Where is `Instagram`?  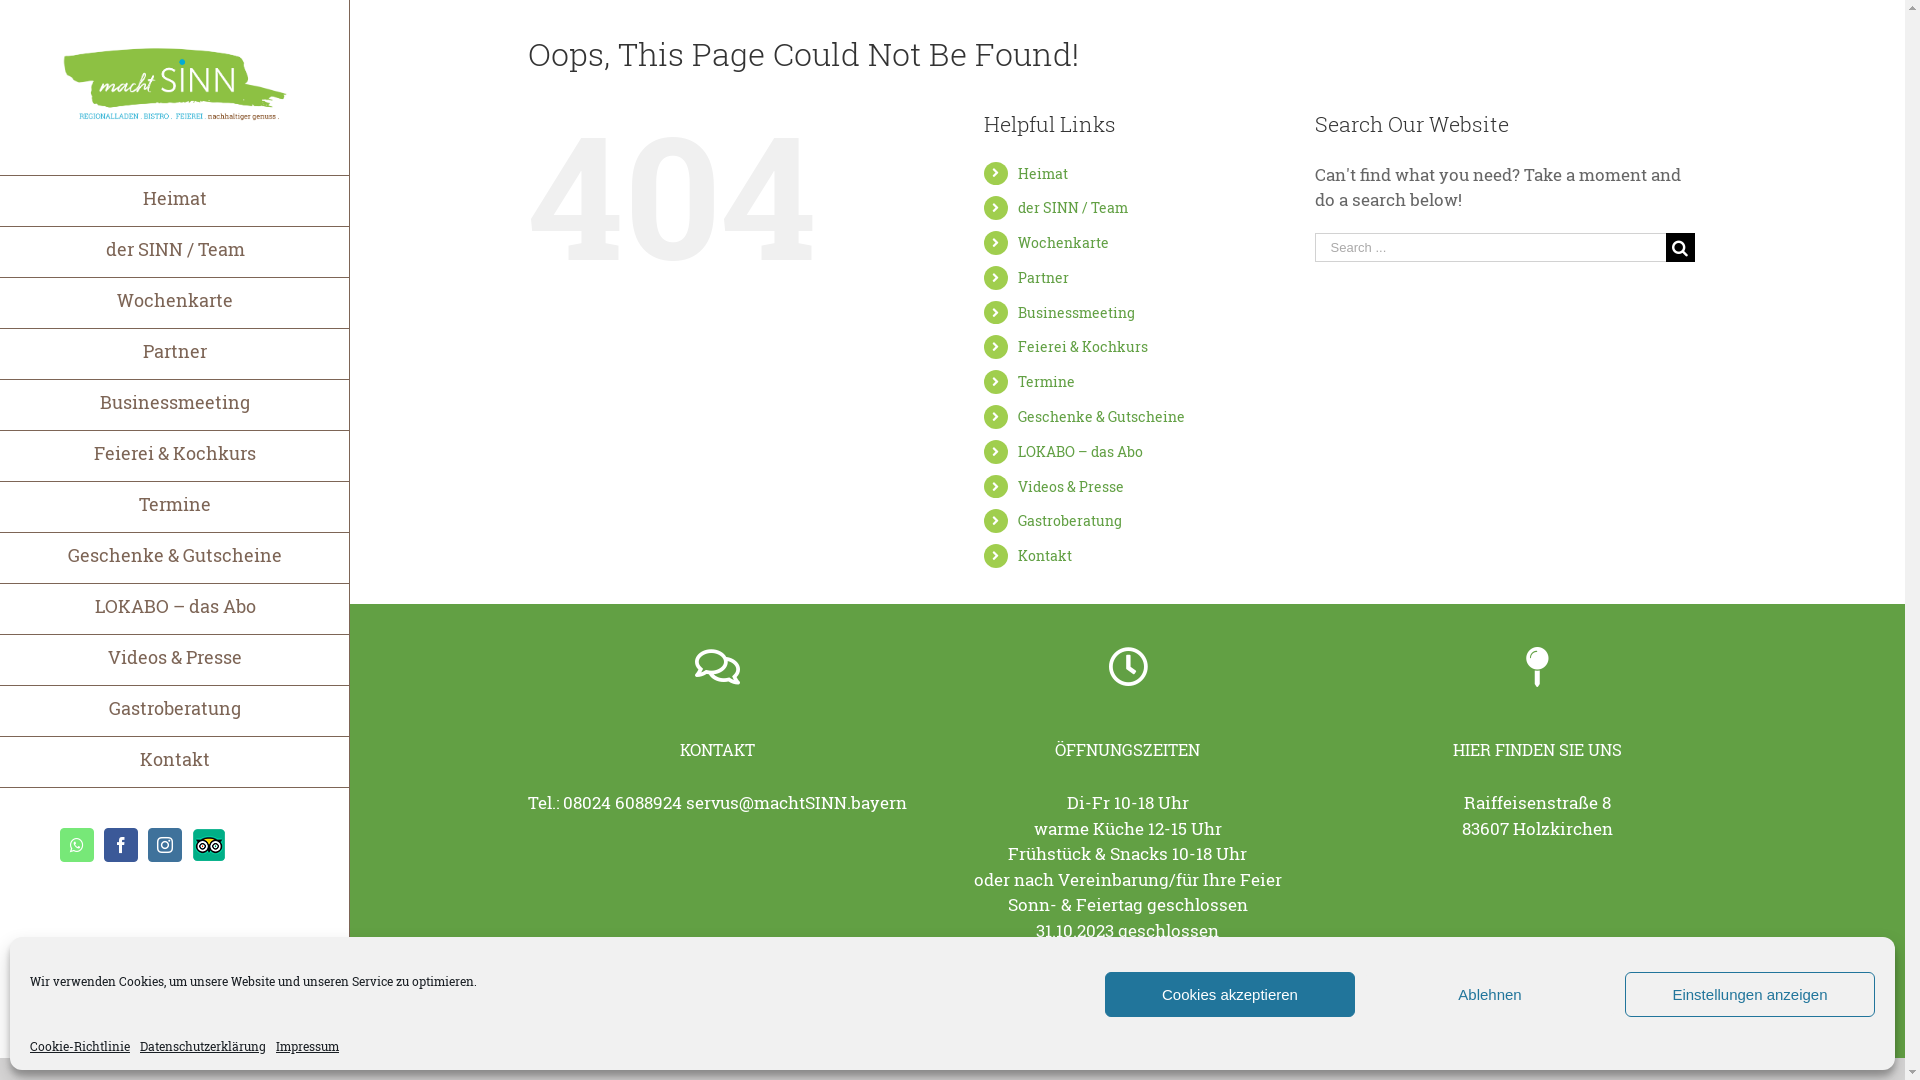 Instagram is located at coordinates (165, 845).